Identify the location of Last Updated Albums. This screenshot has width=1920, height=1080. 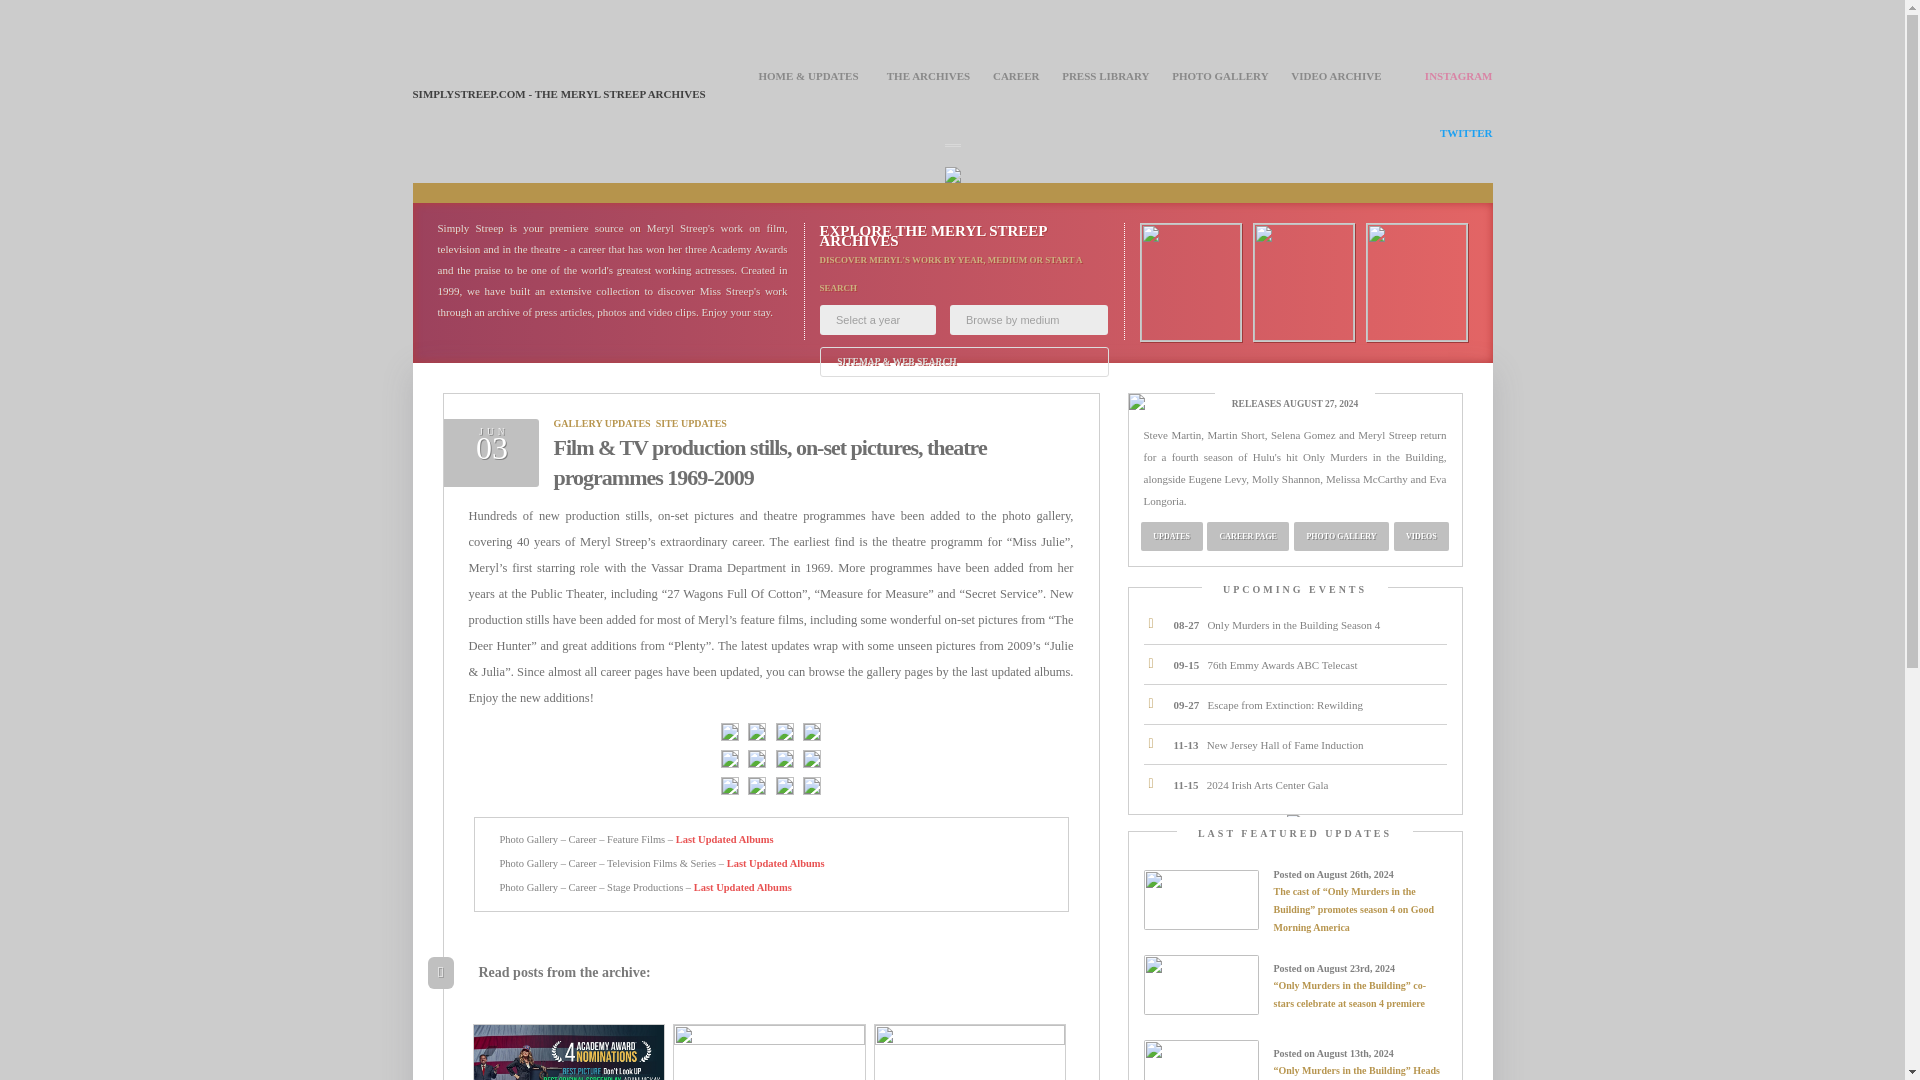
(776, 863).